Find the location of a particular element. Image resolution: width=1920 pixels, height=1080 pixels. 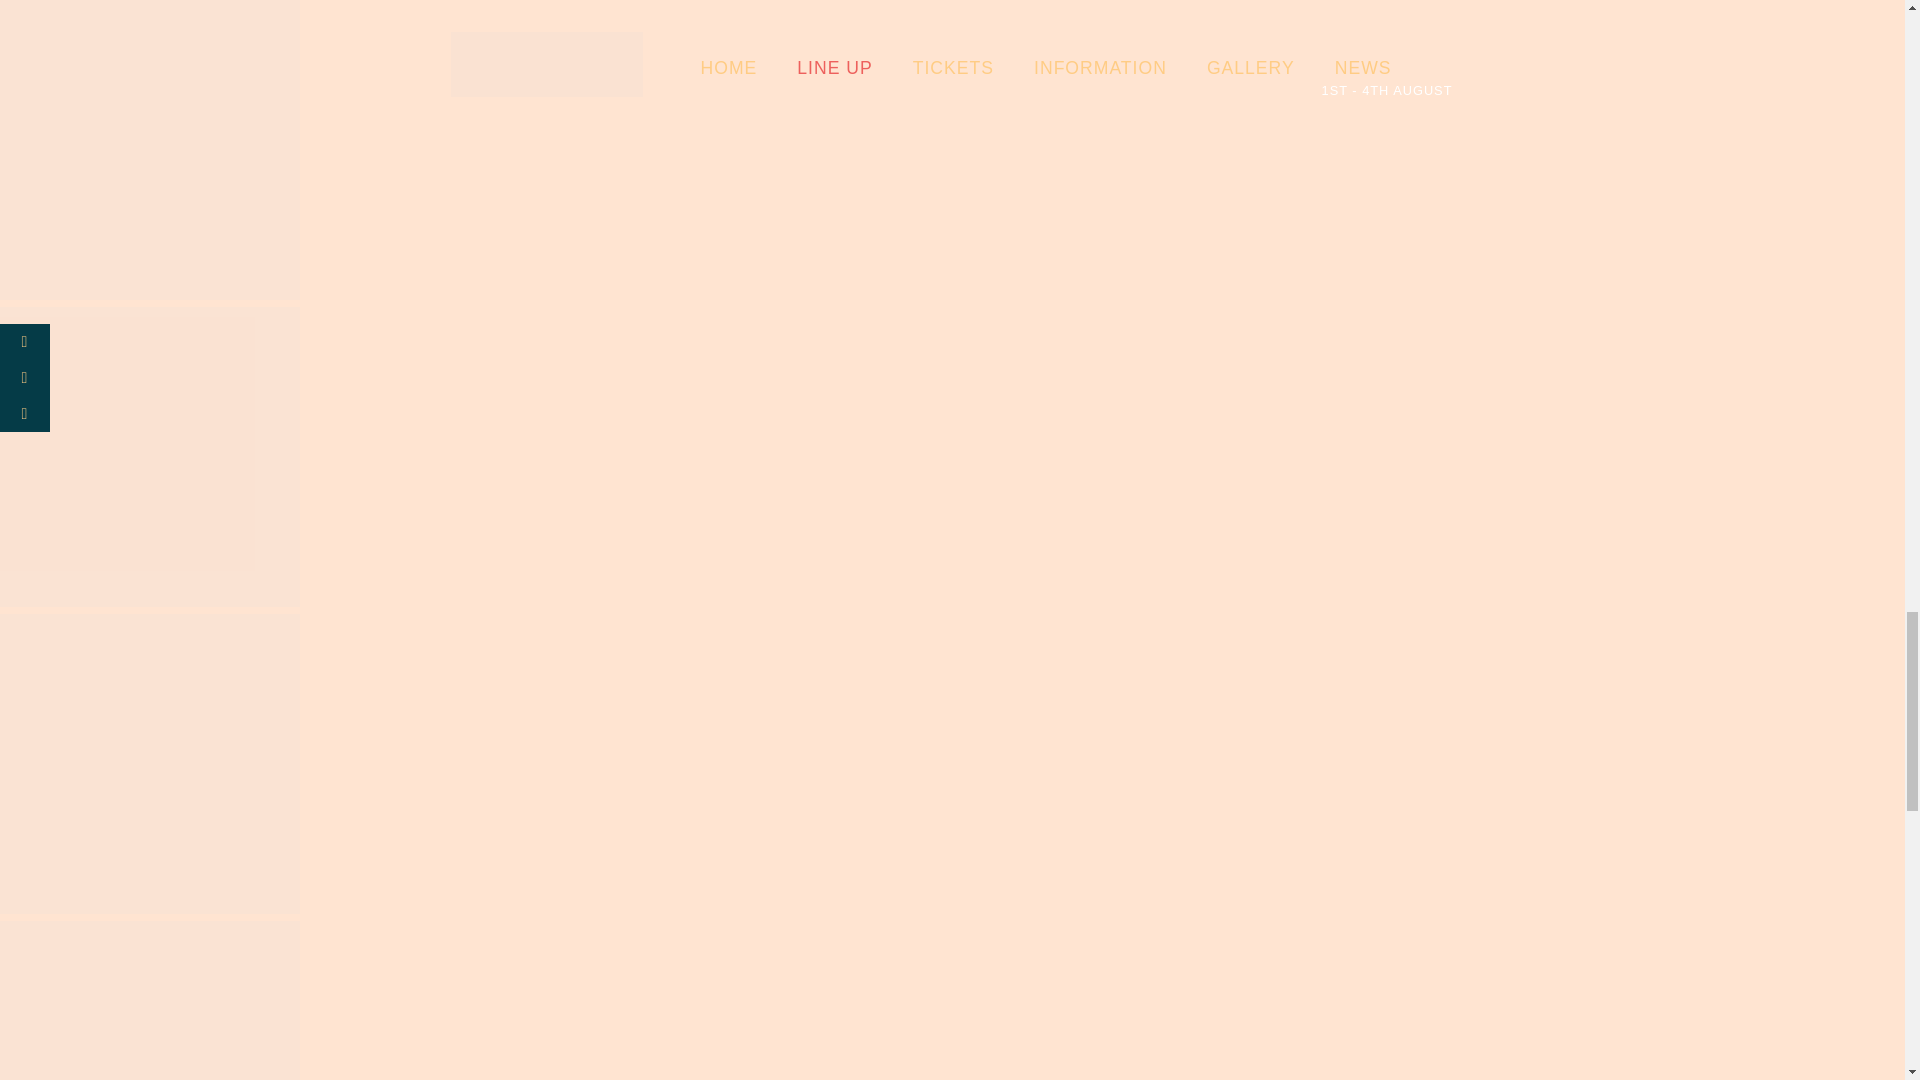

Powder Monkey Brewery is located at coordinates (150, 768).